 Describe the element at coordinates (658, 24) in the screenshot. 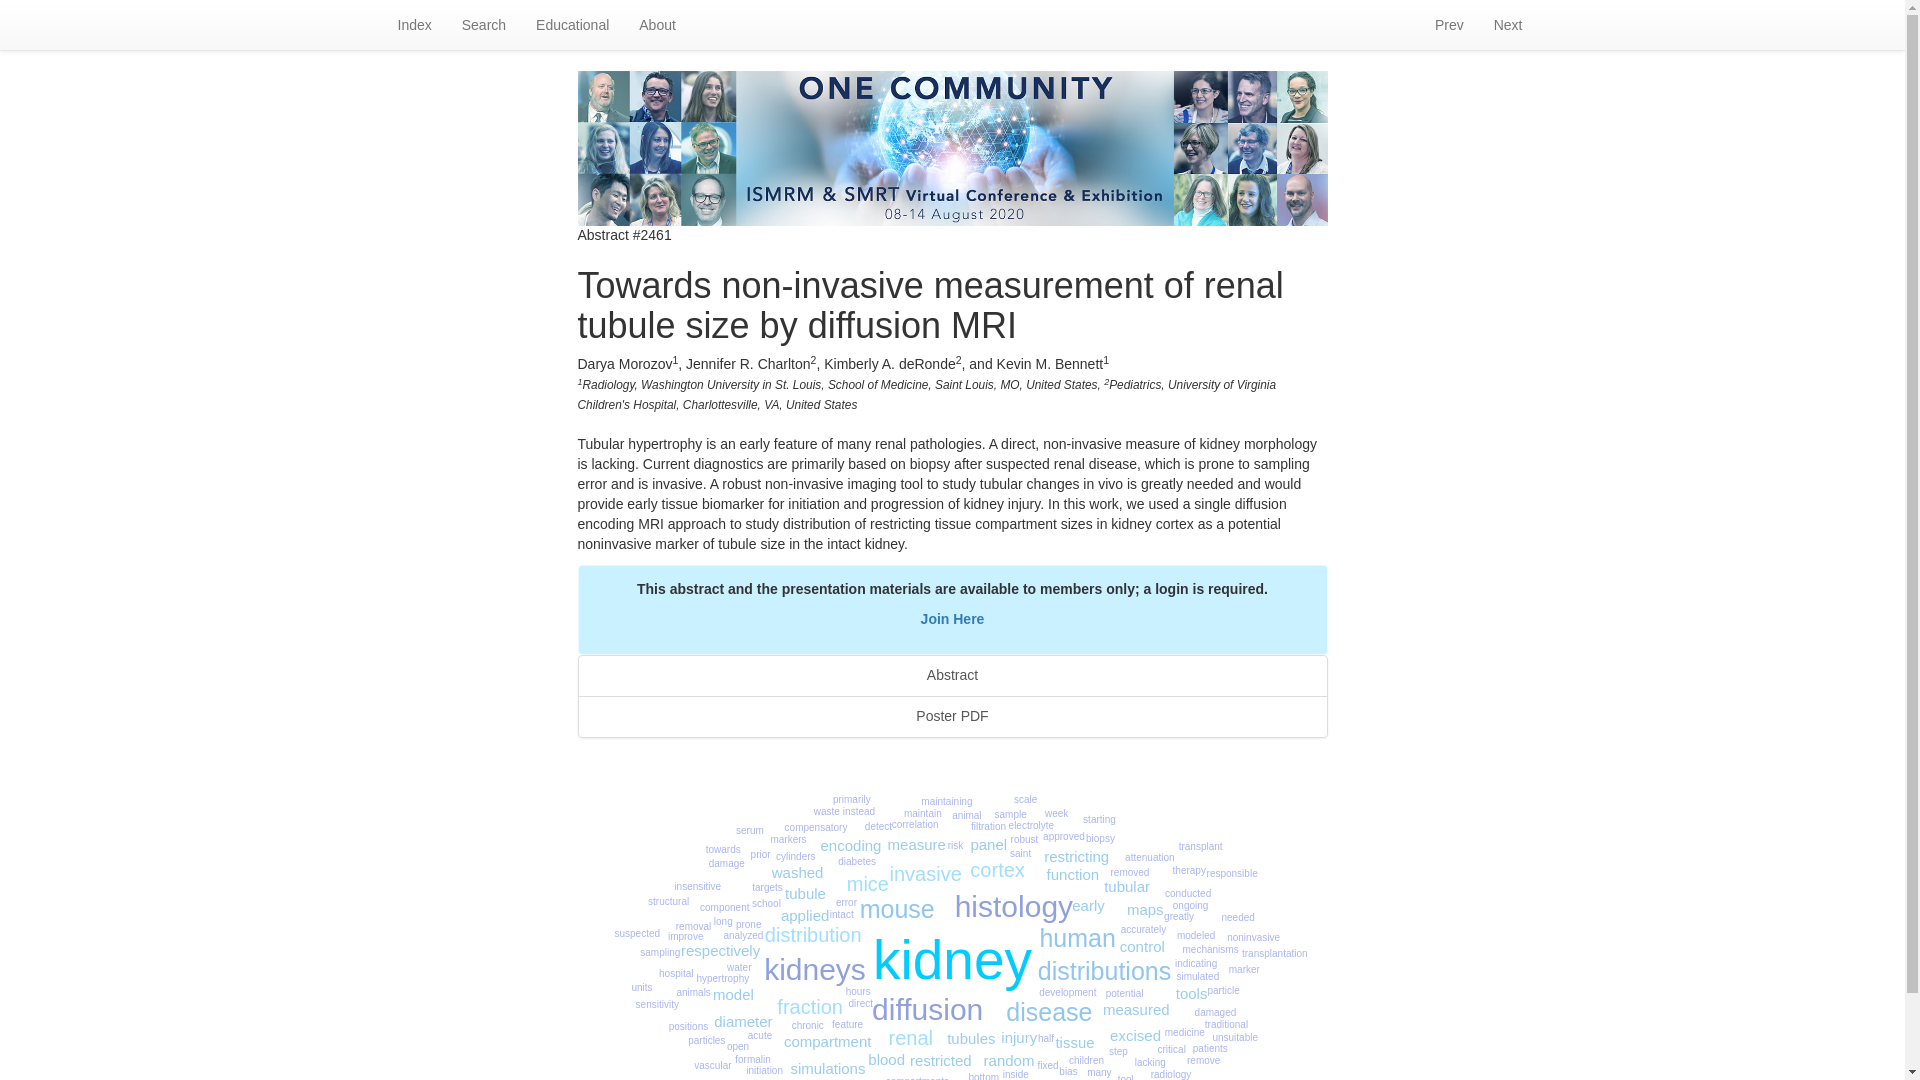

I see `About` at that location.